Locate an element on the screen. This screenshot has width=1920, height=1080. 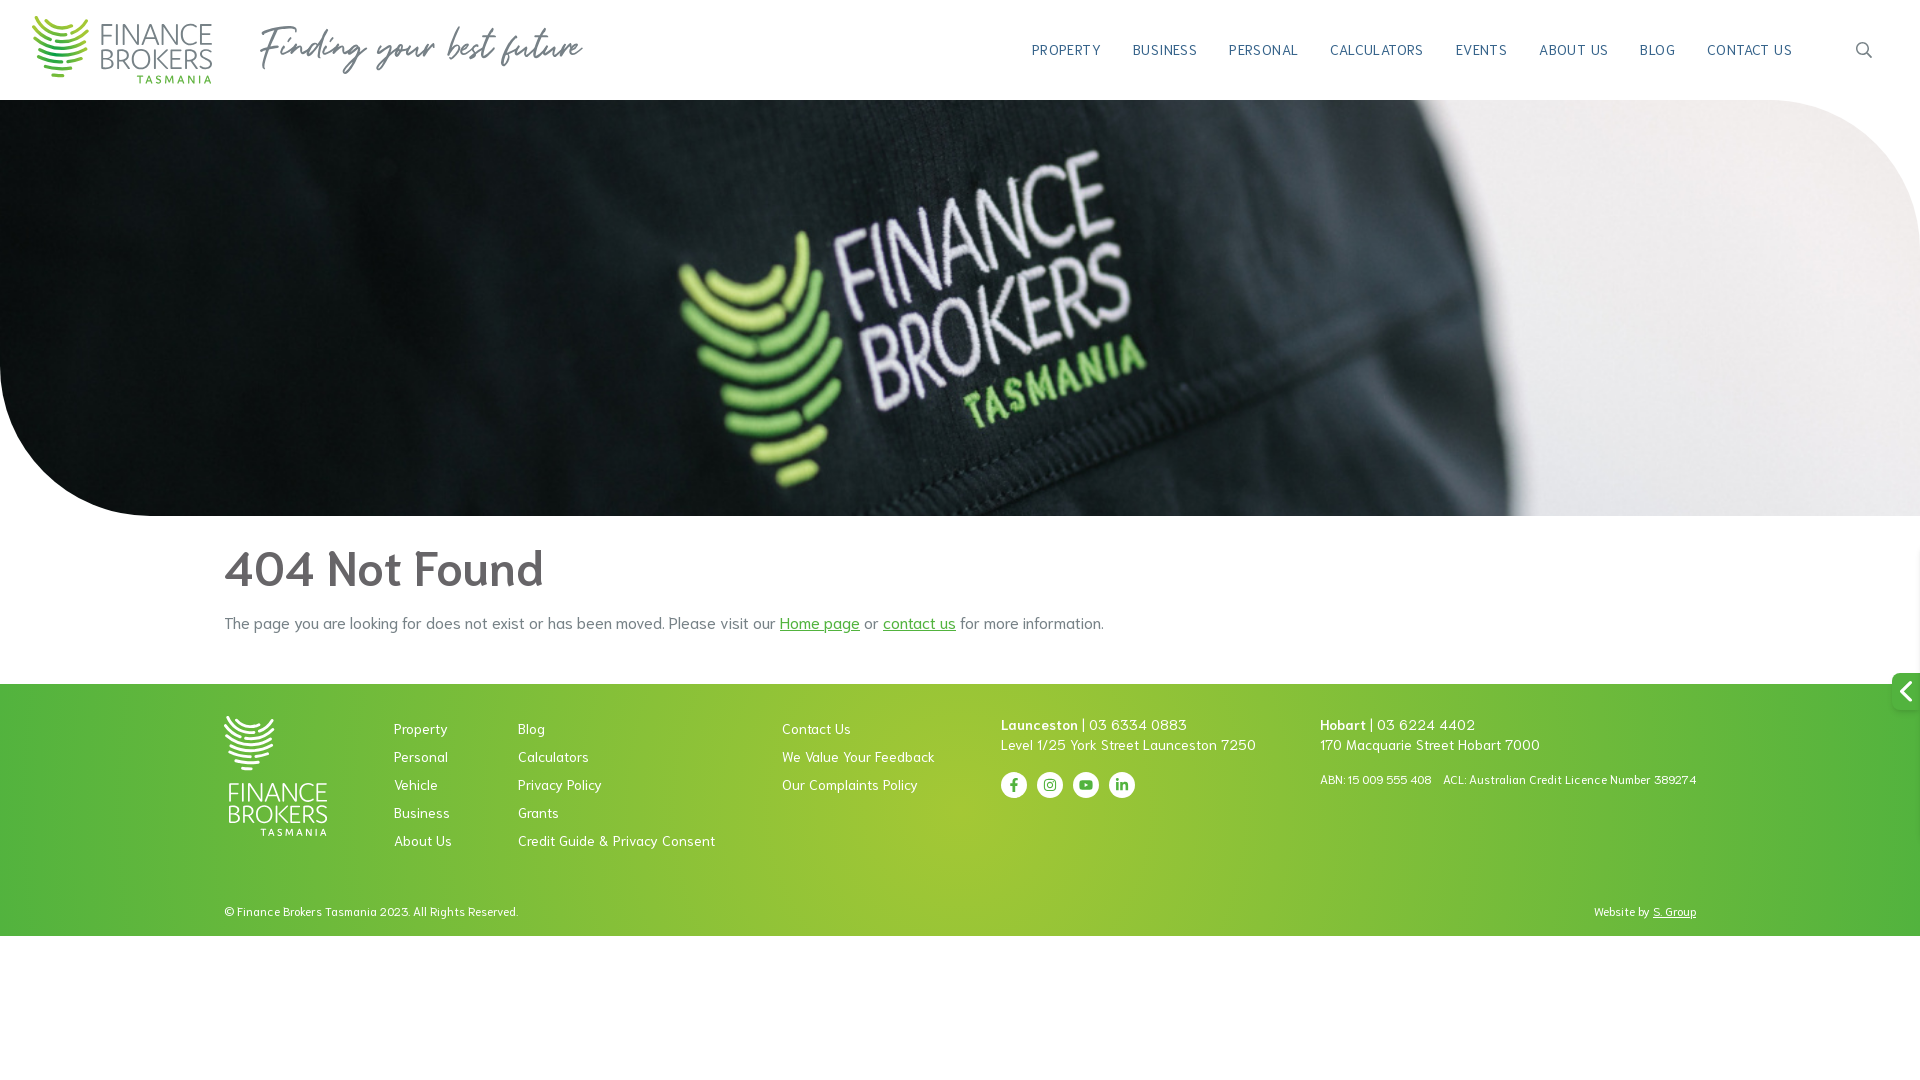
Finding your best future is located at coordinates (421, 50).